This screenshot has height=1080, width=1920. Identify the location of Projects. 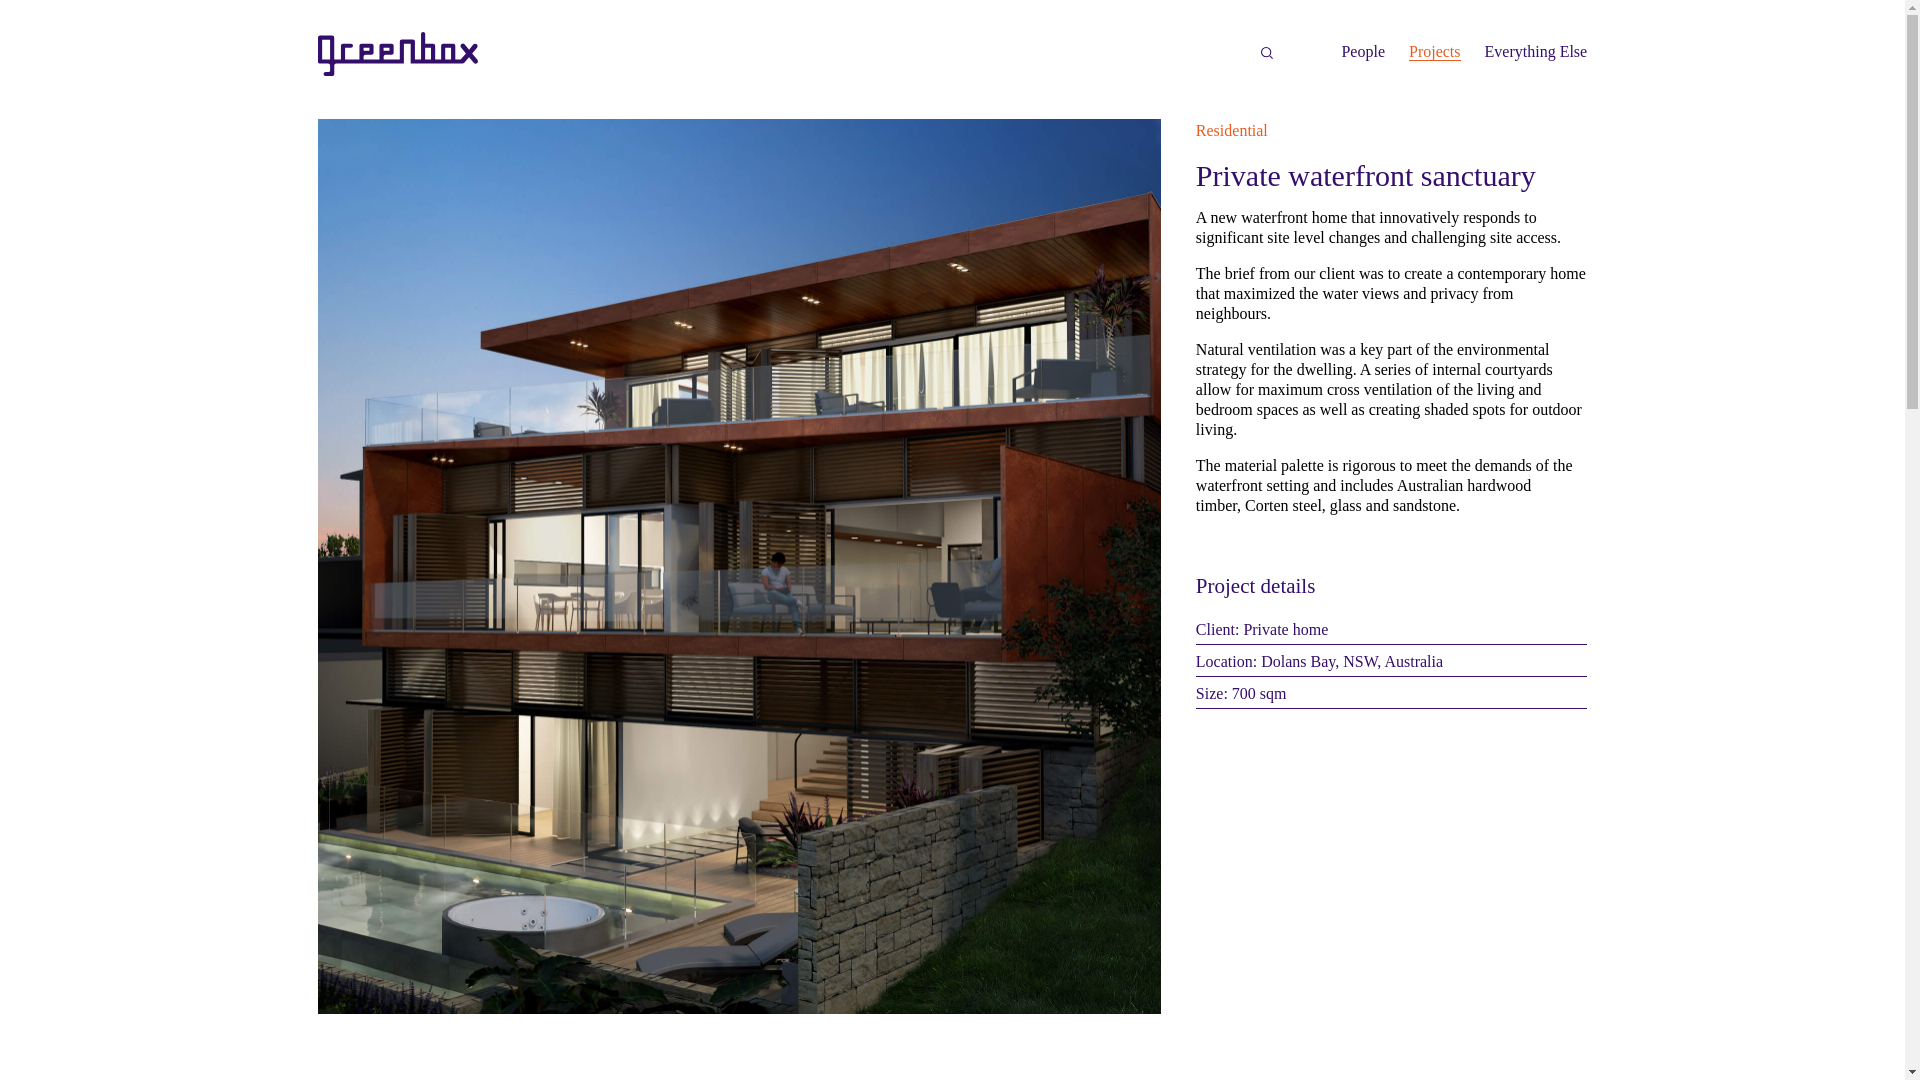
(1435, 52).